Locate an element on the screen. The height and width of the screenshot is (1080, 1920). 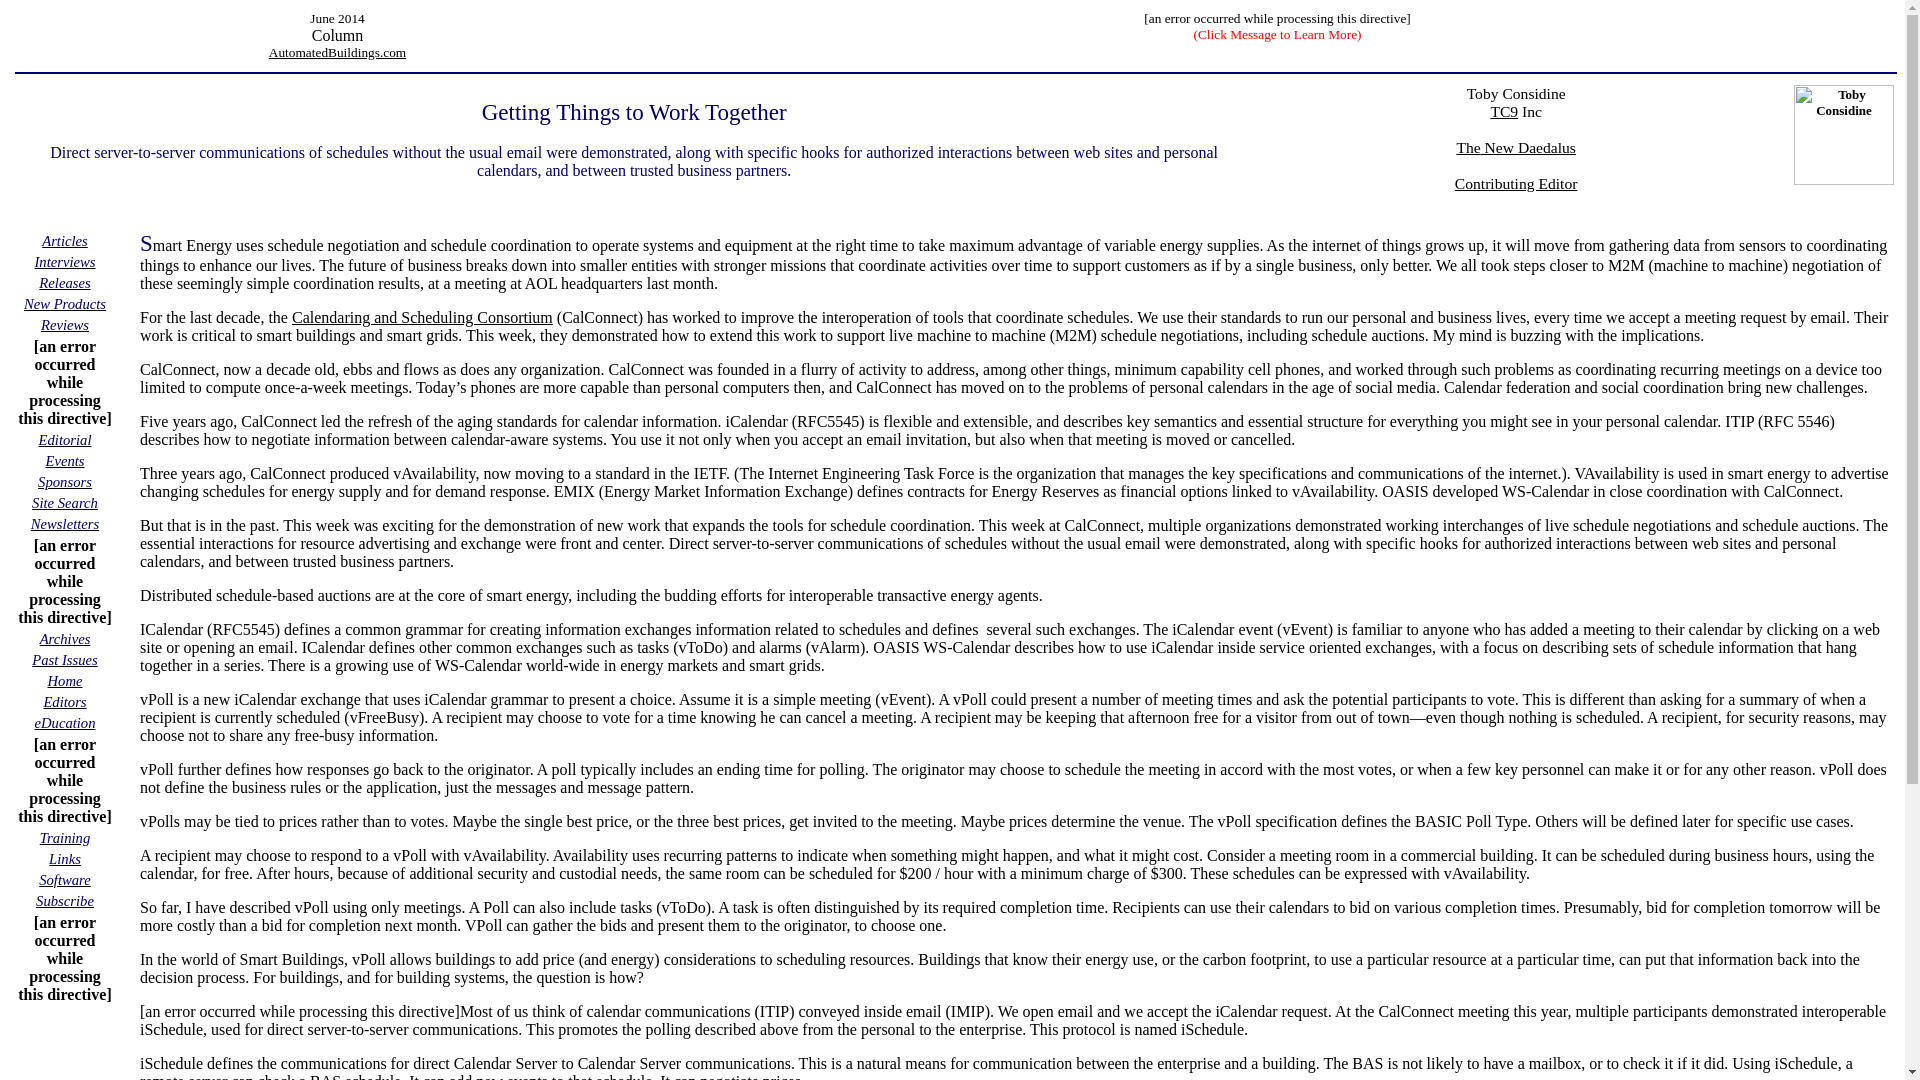
Site Search is located at coordinates (64, 502).